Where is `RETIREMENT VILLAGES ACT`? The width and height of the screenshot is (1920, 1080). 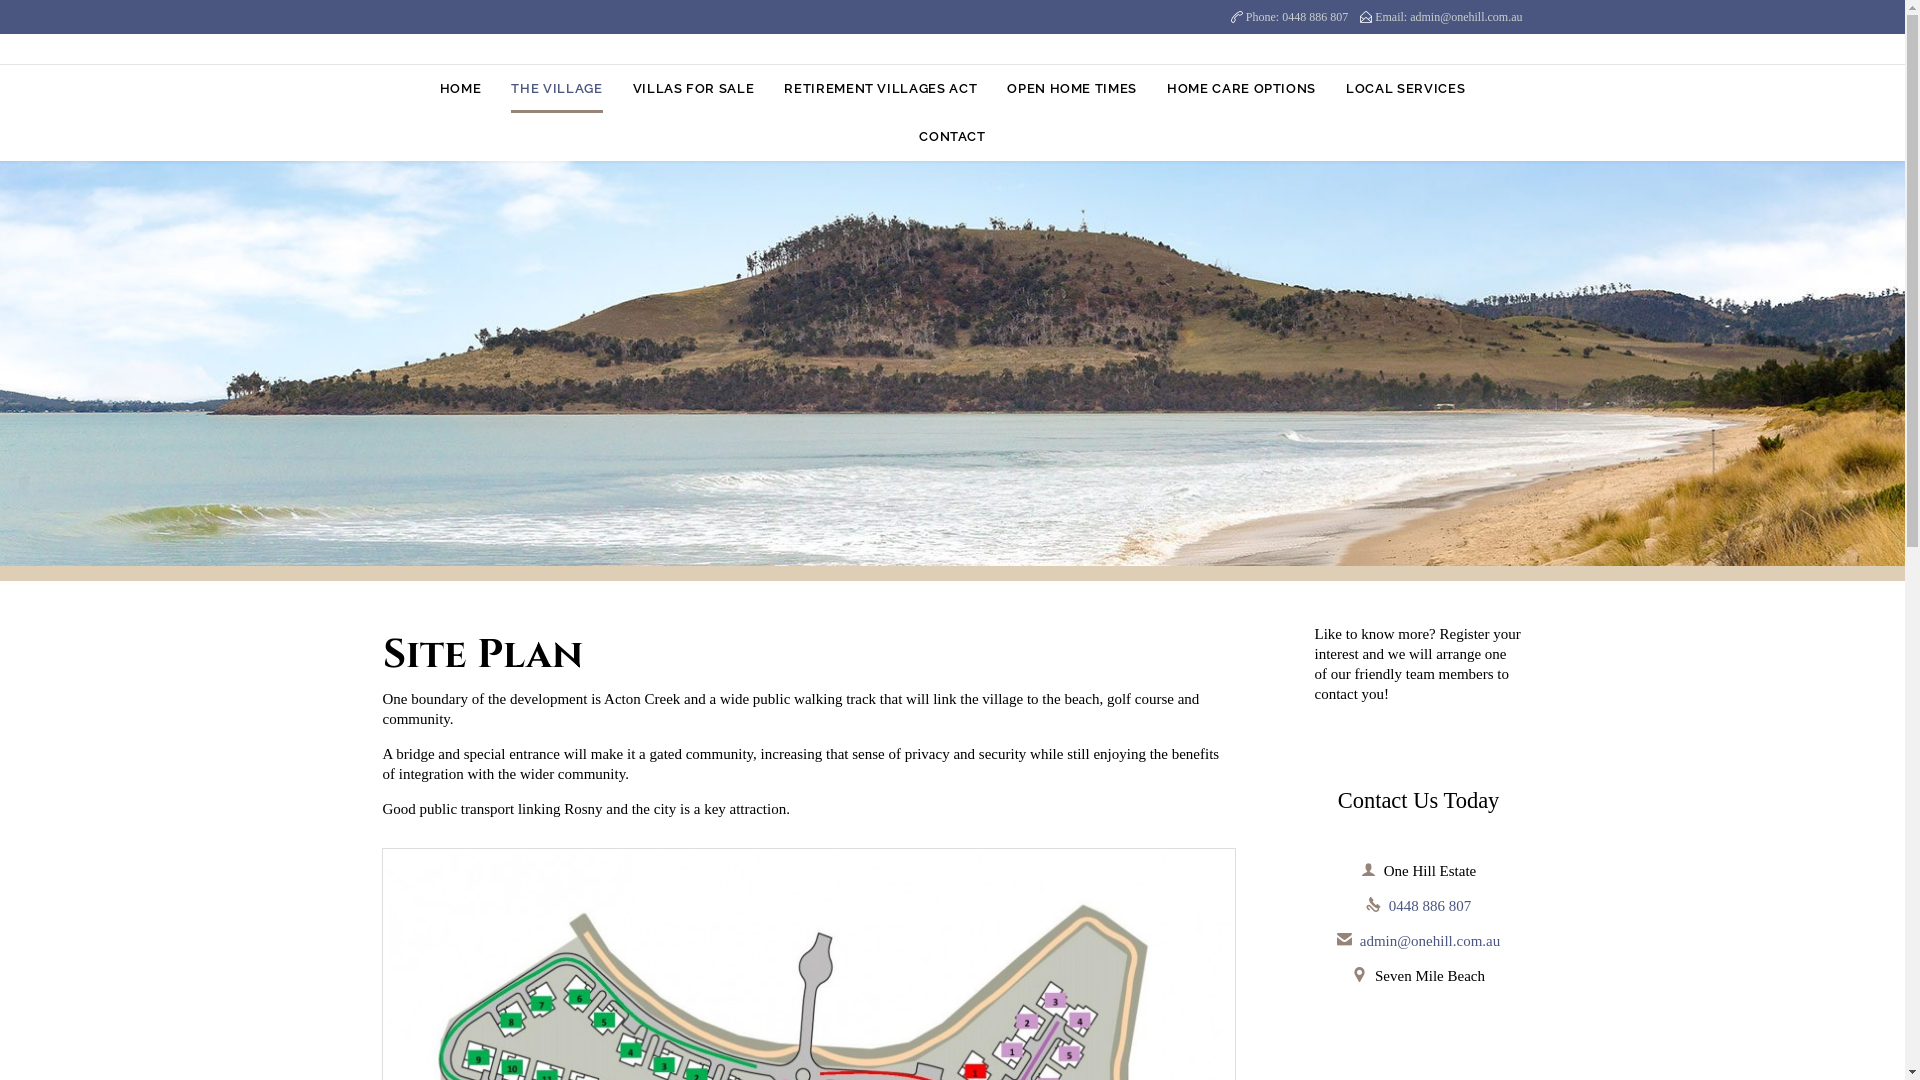 RETIREMENT VILLAGES ACT is located at coordinates (880, 90).